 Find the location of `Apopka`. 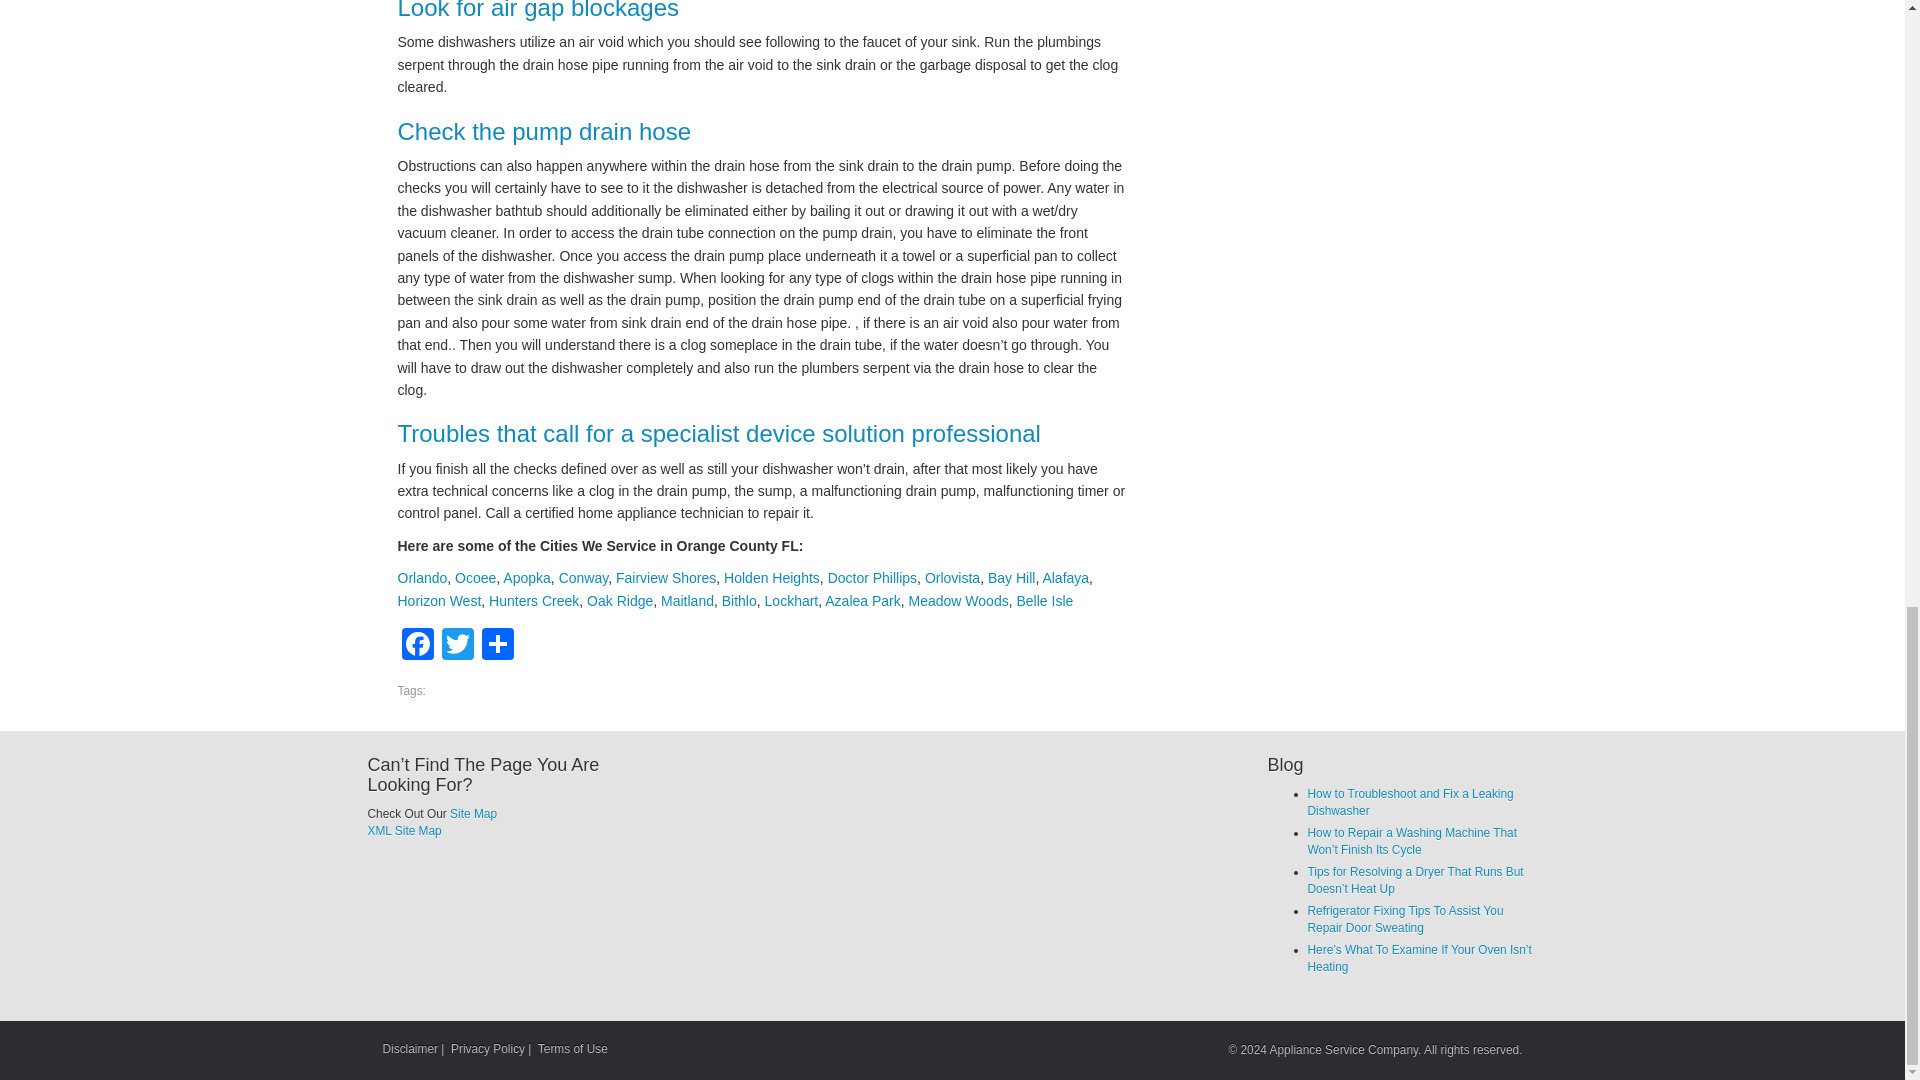

Apopka is located at coordinates (526, 578).